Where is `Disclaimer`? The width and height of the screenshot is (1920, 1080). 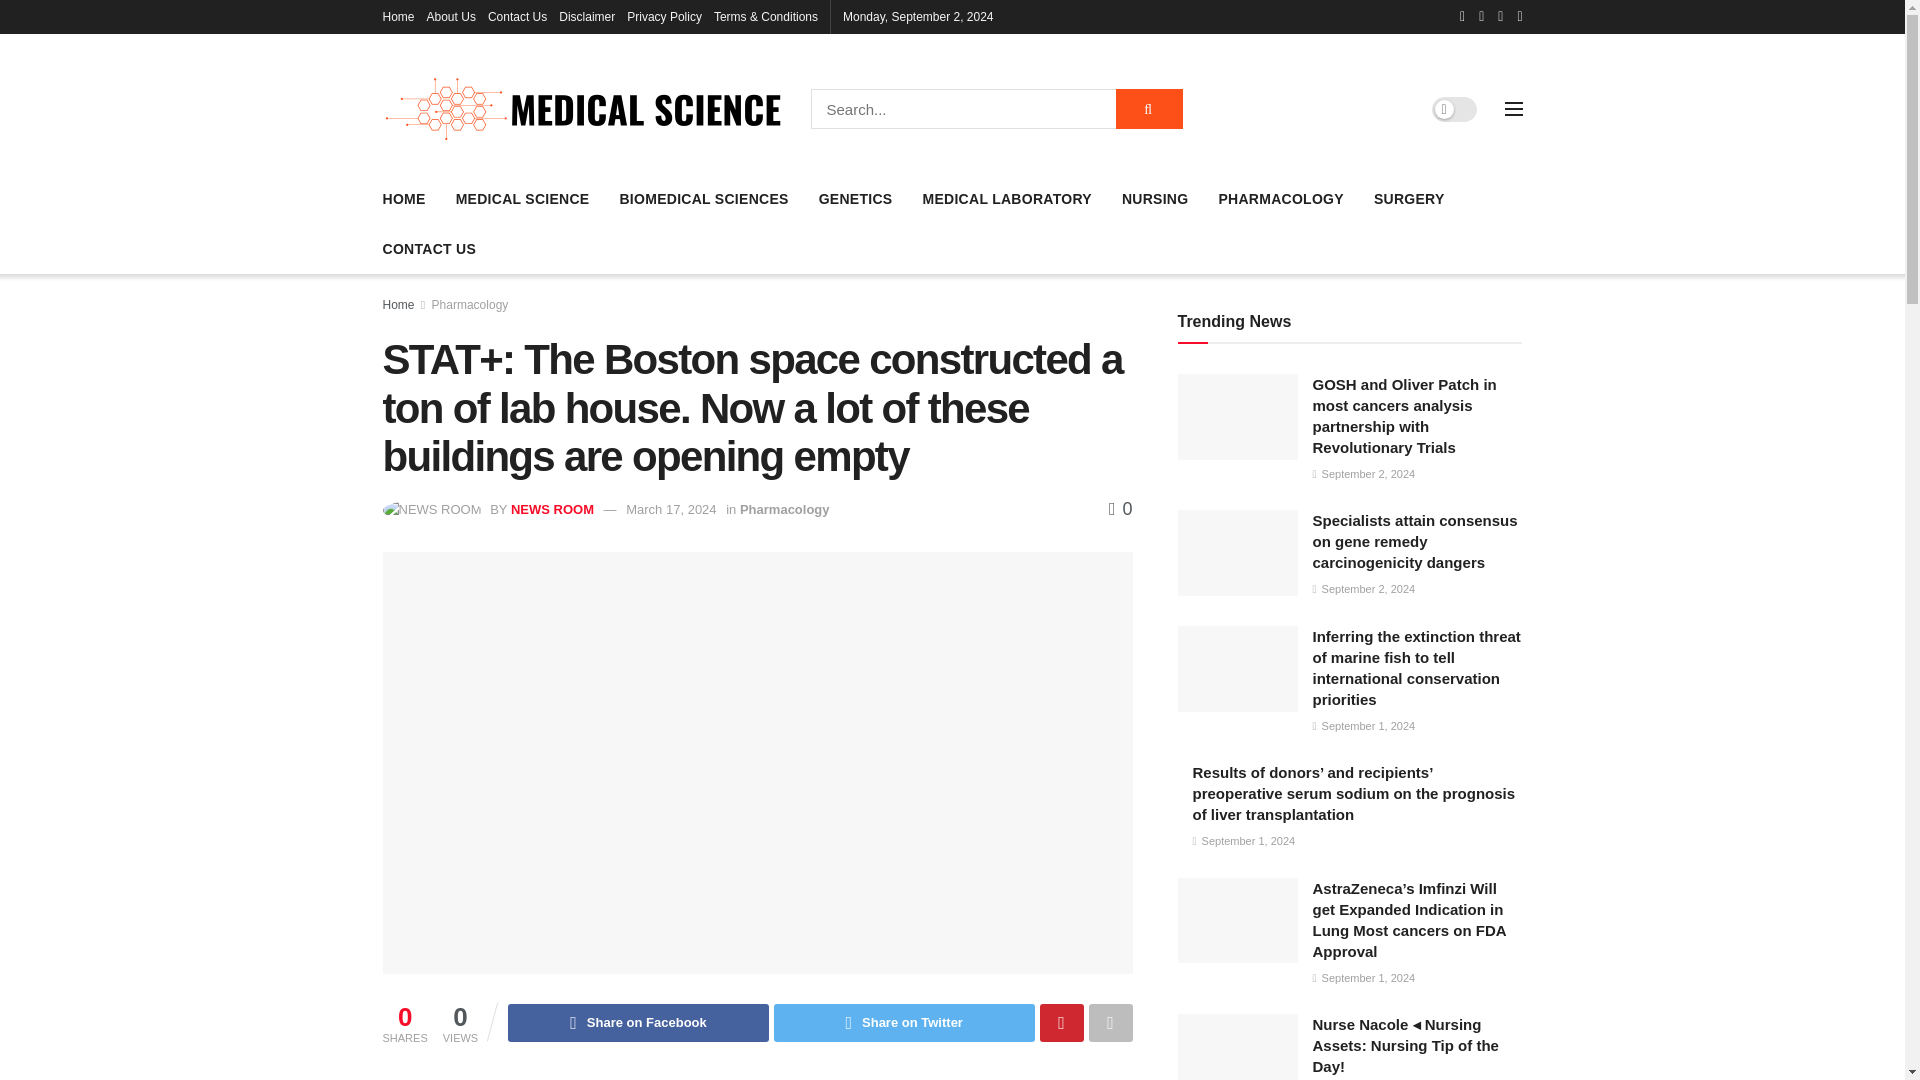 Disclaimer is located at coordinates (586, 16).